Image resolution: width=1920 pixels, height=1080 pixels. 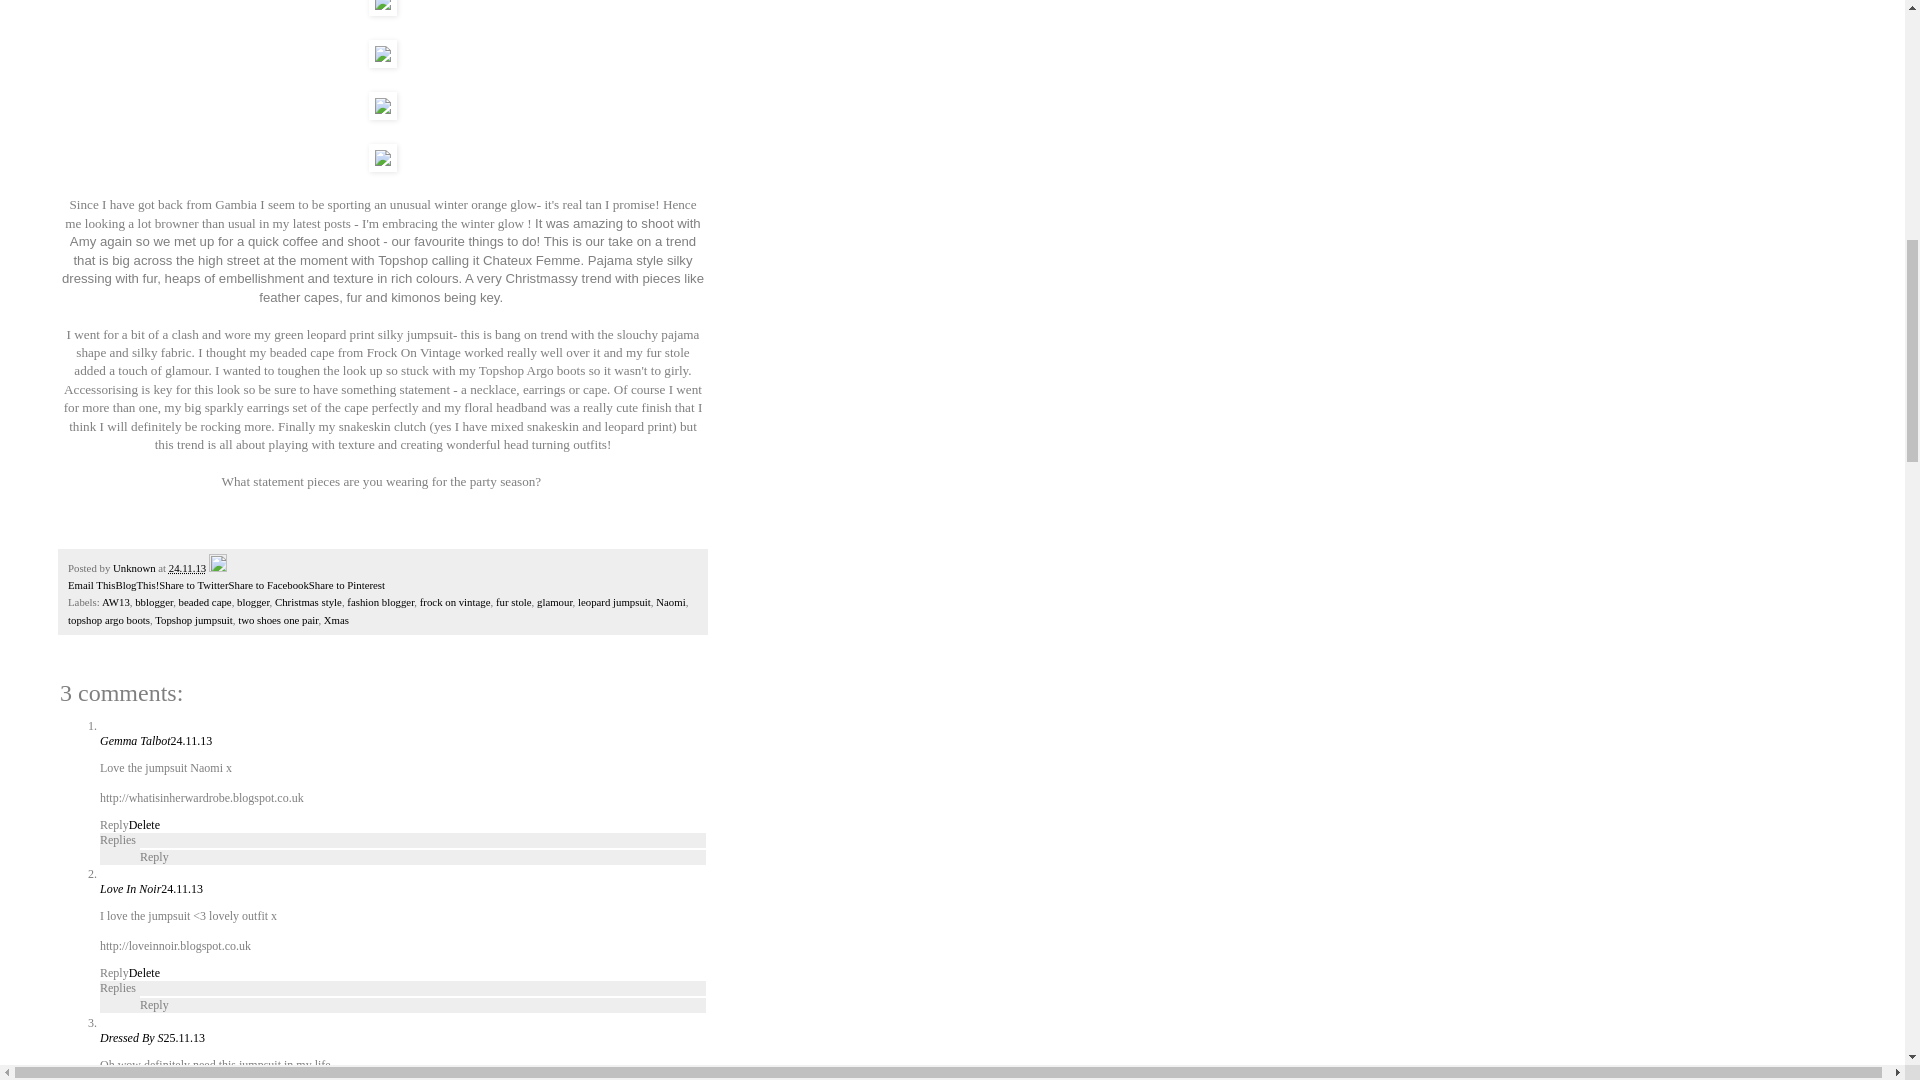 I want to click on Christmas style, so click(x=308, y=602).